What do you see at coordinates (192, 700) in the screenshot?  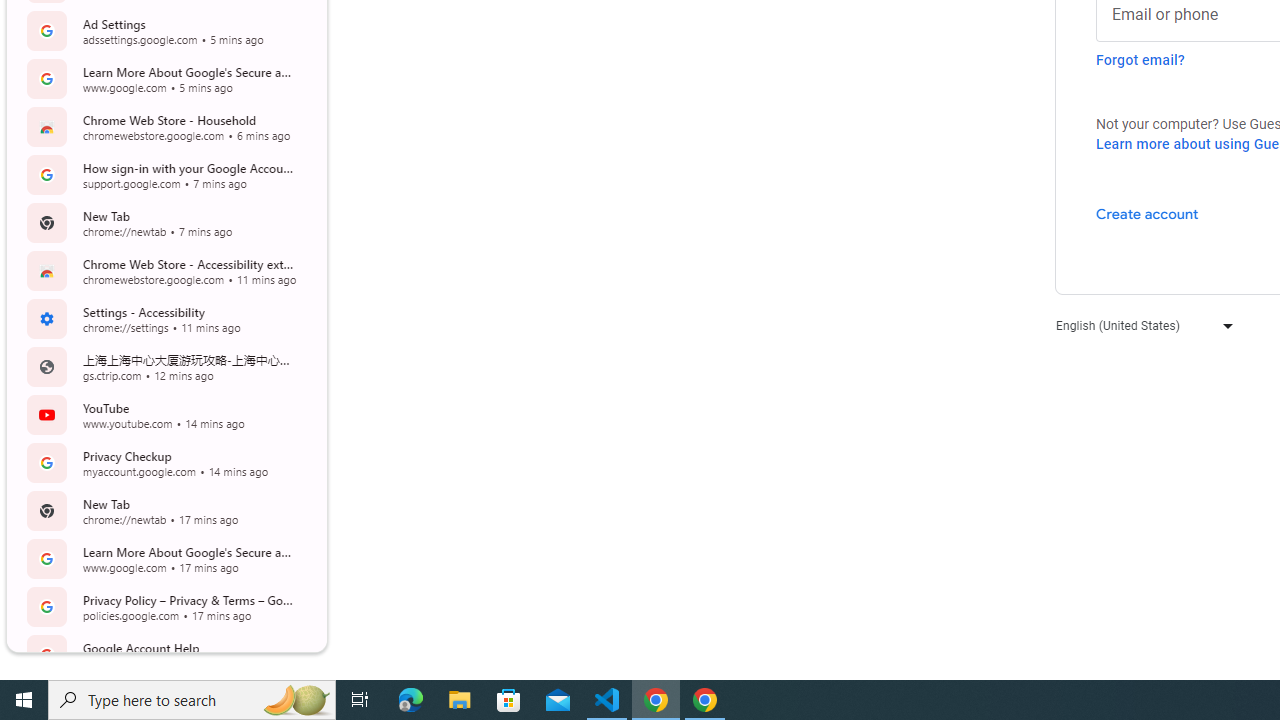 I see `Type here to search` at bounding box center [192, 700].